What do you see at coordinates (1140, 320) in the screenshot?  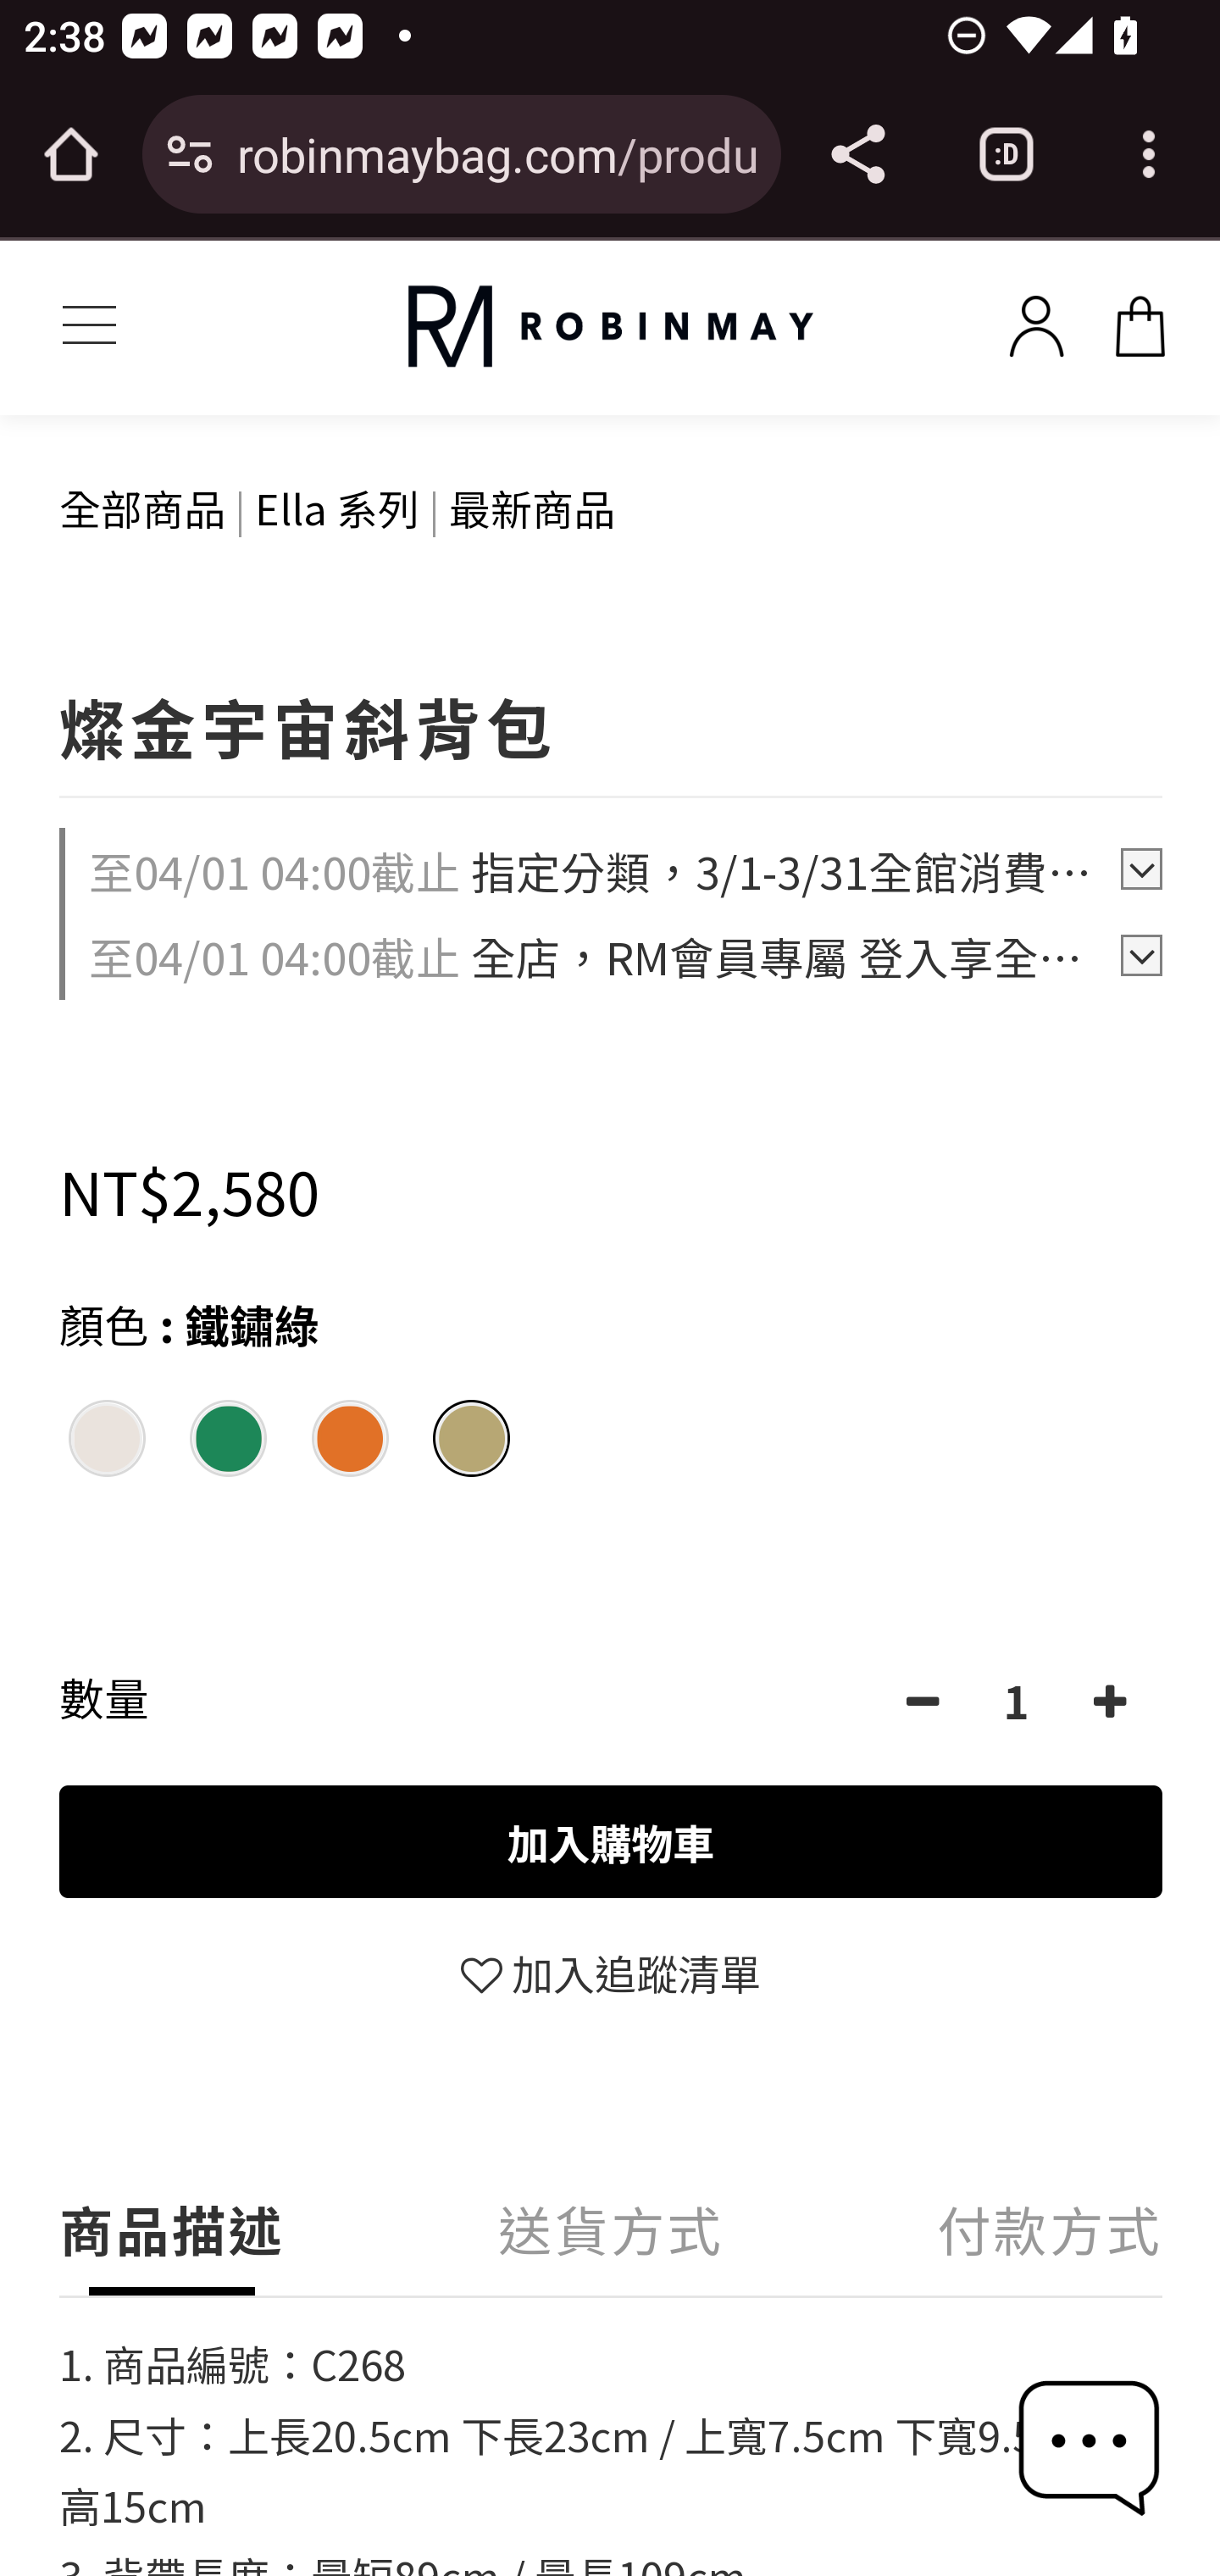 I see `x100` at bounding box center [1140, 320].